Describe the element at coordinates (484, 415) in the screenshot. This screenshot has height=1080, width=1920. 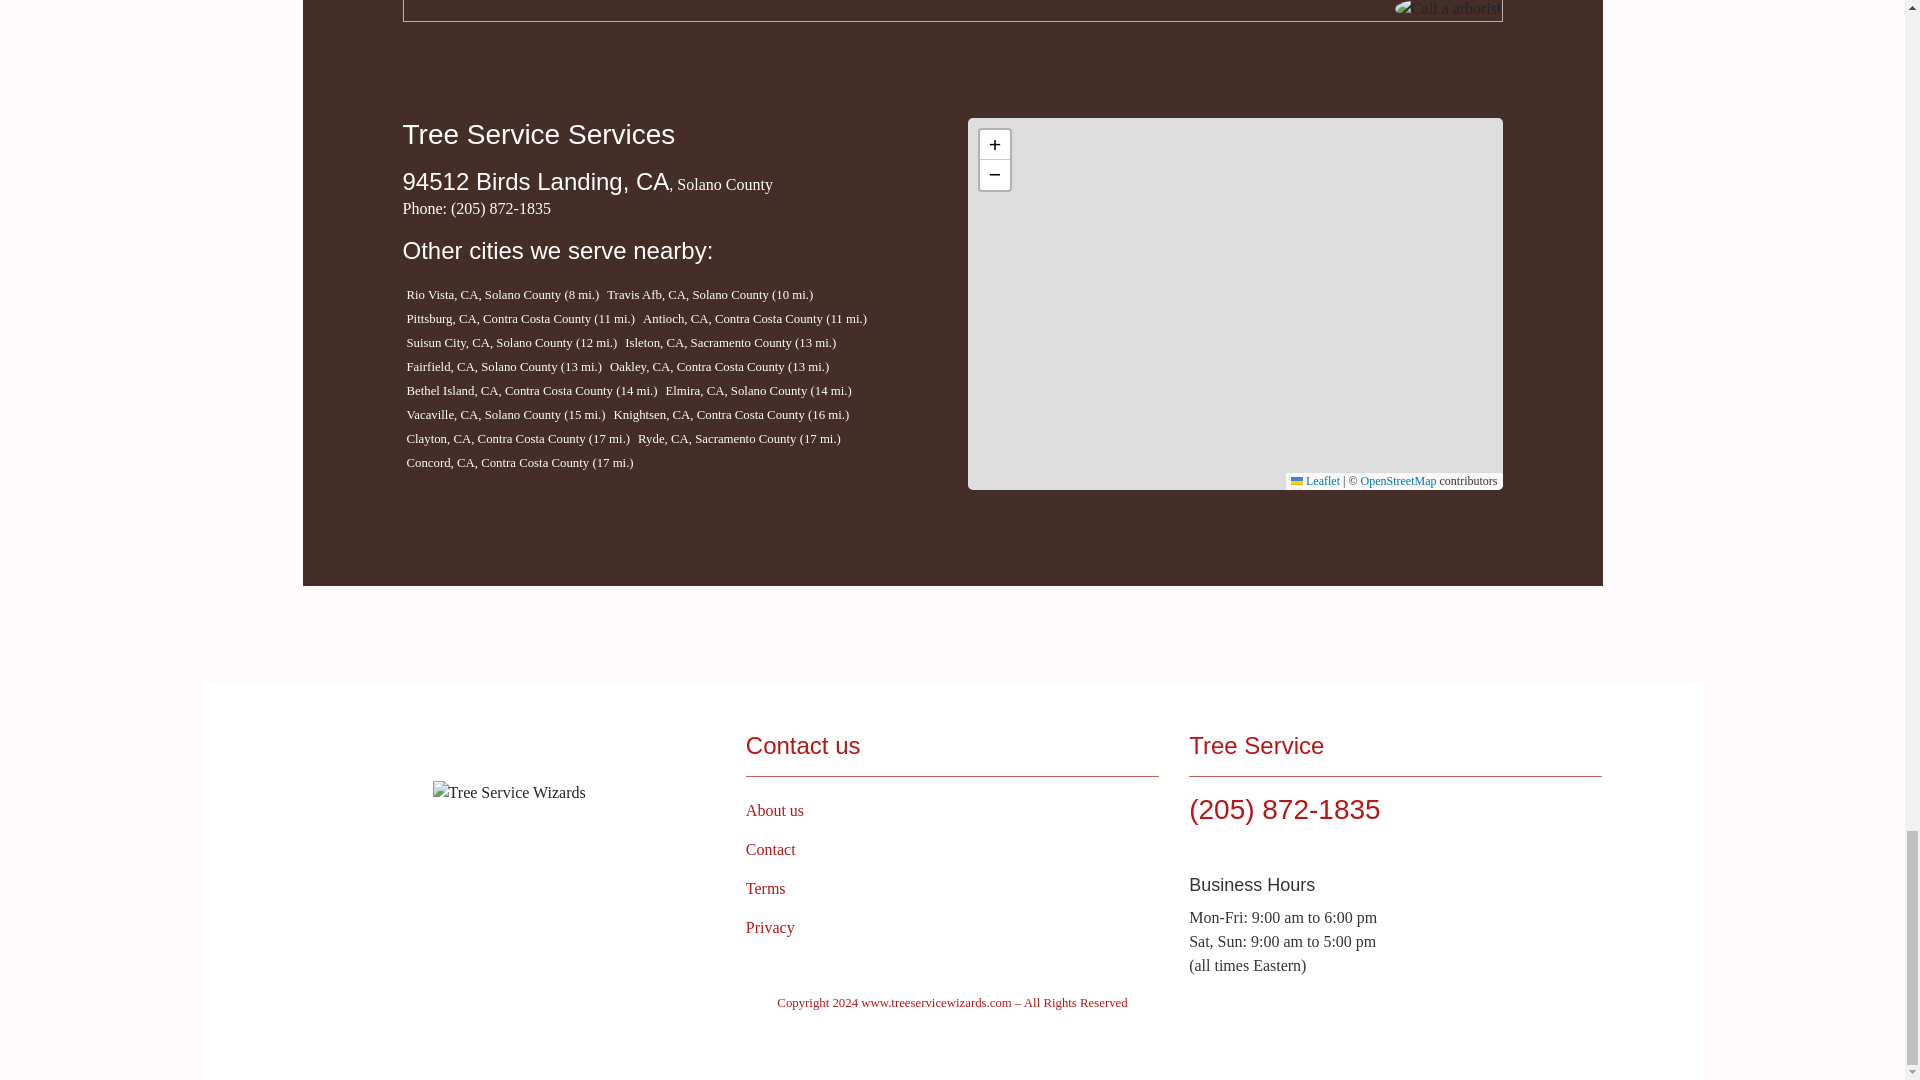
I see `Vacaville, CA, Solano County` at that location.